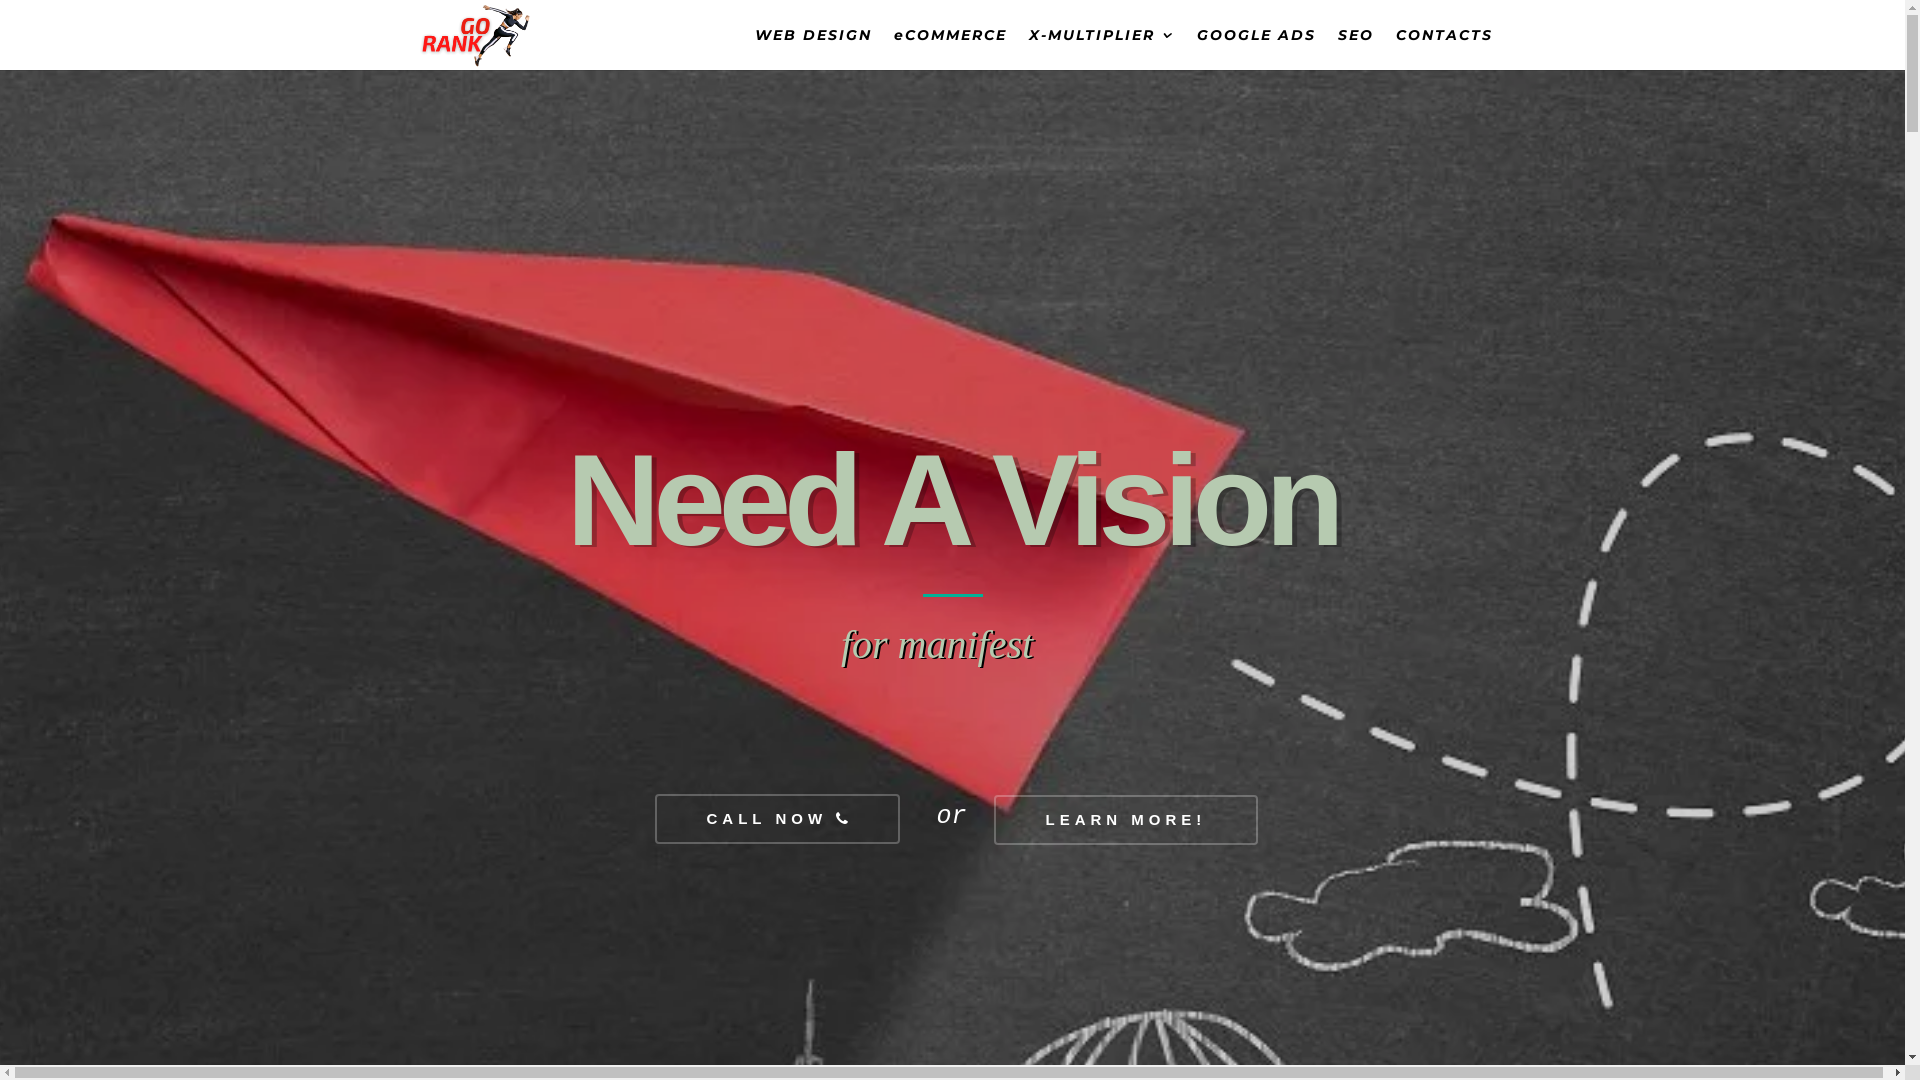 The image size is (1920, 1080). Describe the element at coordinates (1444, 49) in the screenshot. I see `CONTACTS` at that location.